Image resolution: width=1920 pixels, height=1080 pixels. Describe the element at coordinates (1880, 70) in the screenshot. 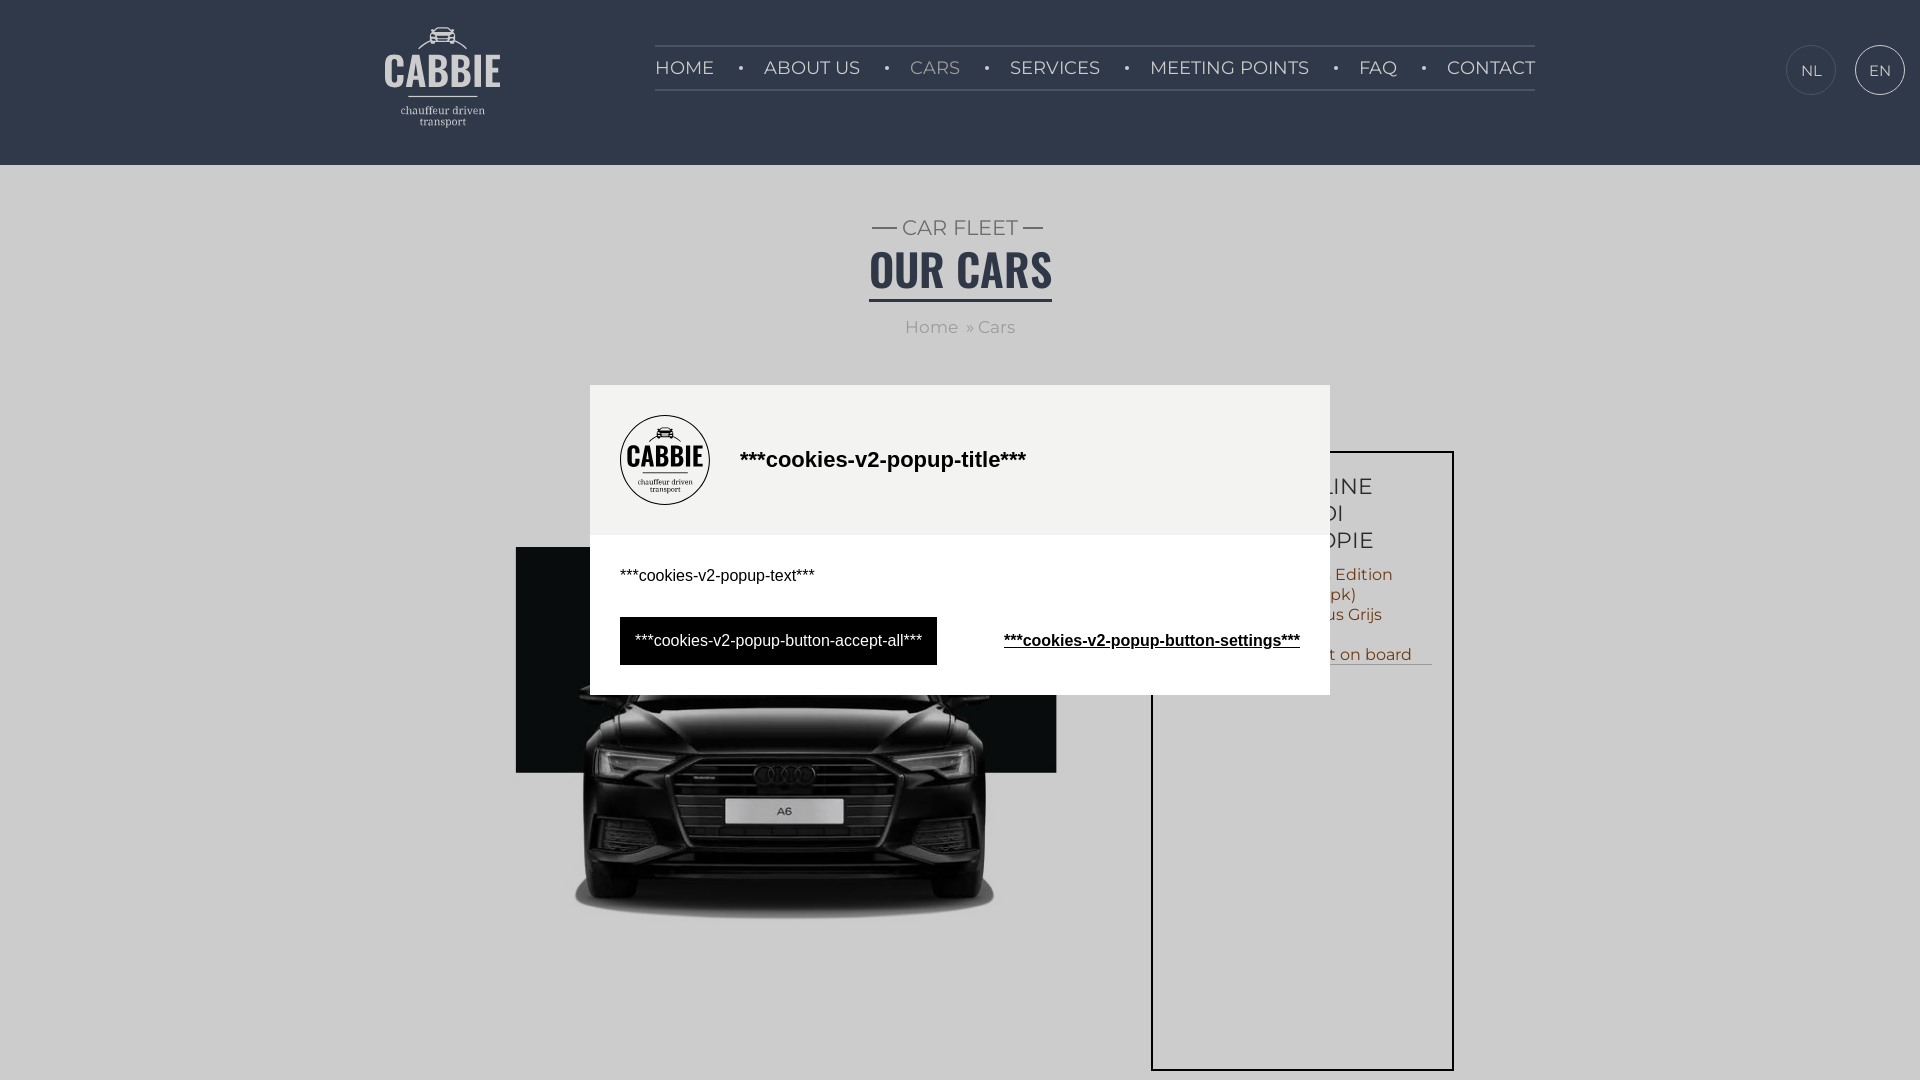

I see `EN` at that location.